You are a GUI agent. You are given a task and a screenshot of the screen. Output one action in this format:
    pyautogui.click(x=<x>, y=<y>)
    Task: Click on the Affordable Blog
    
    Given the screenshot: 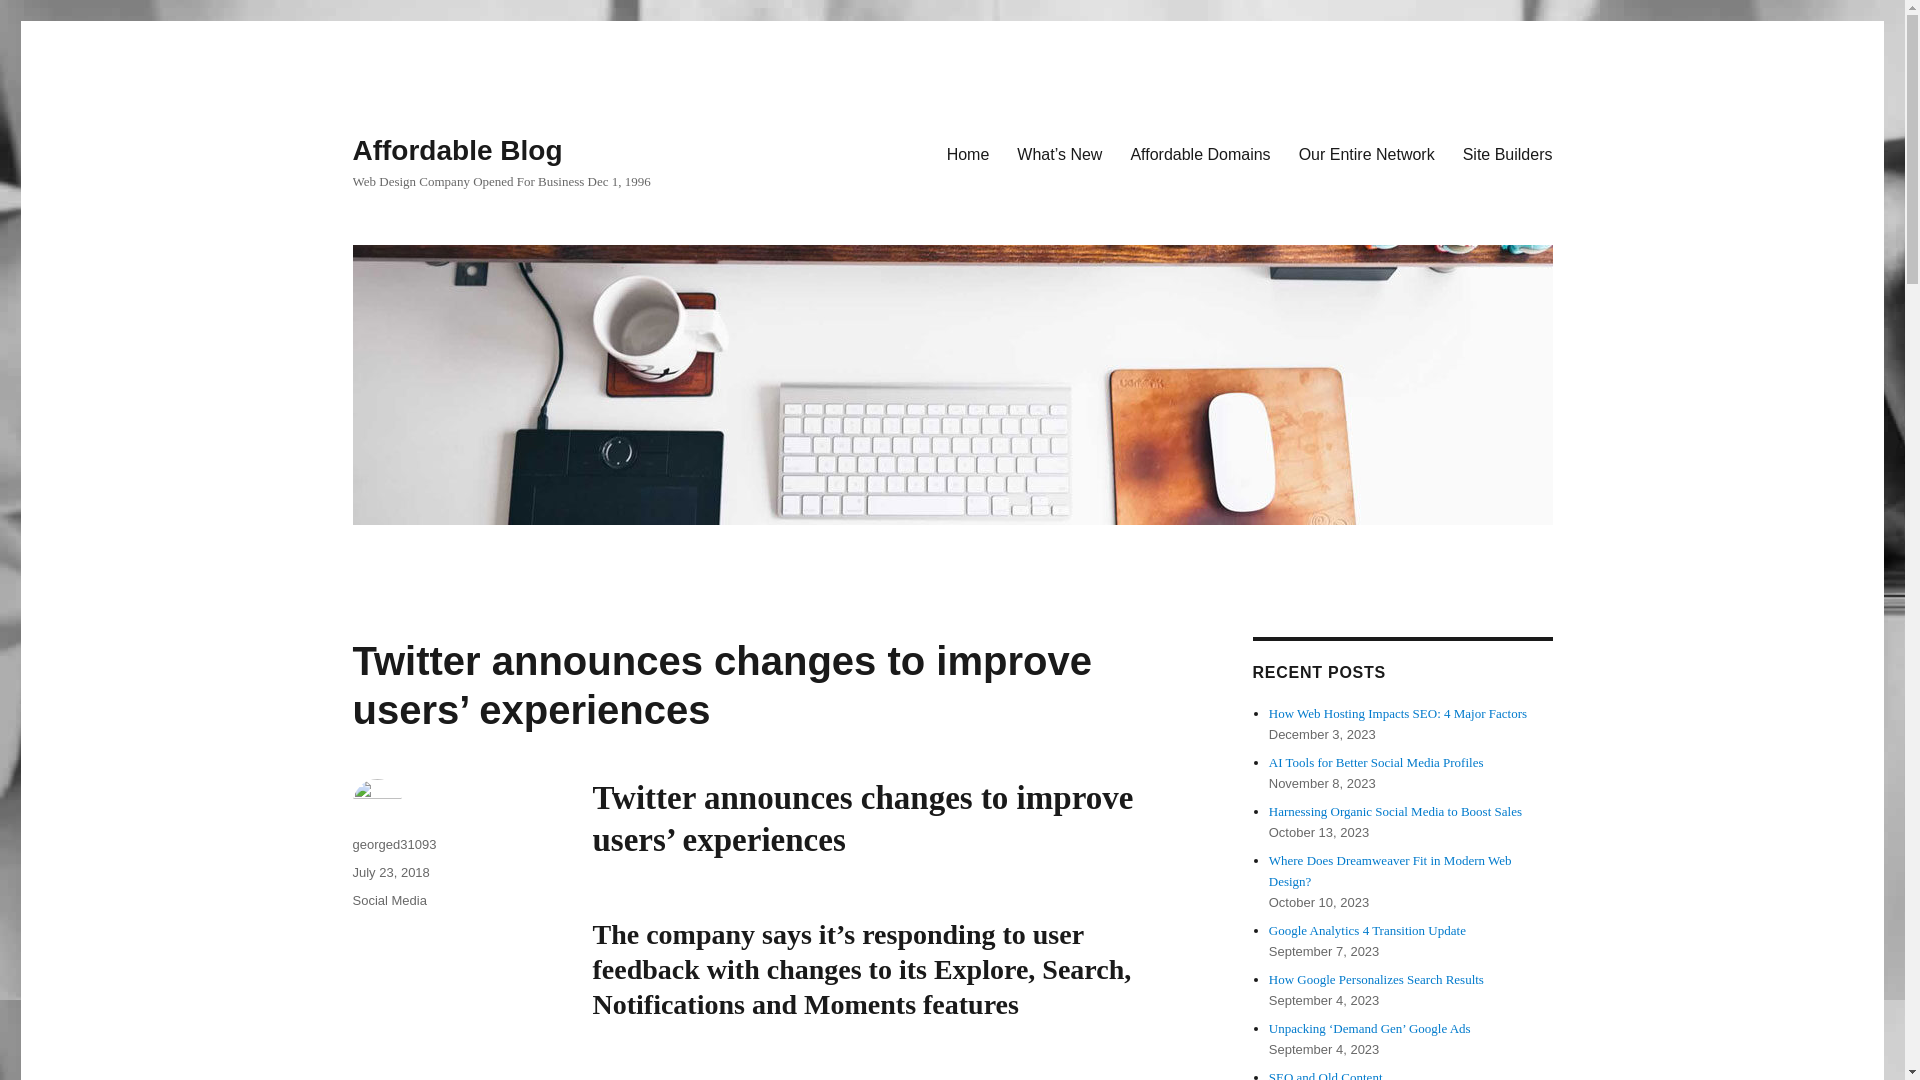 What is the action you would take?
    pyautogui.click(x=456, y=150)
    